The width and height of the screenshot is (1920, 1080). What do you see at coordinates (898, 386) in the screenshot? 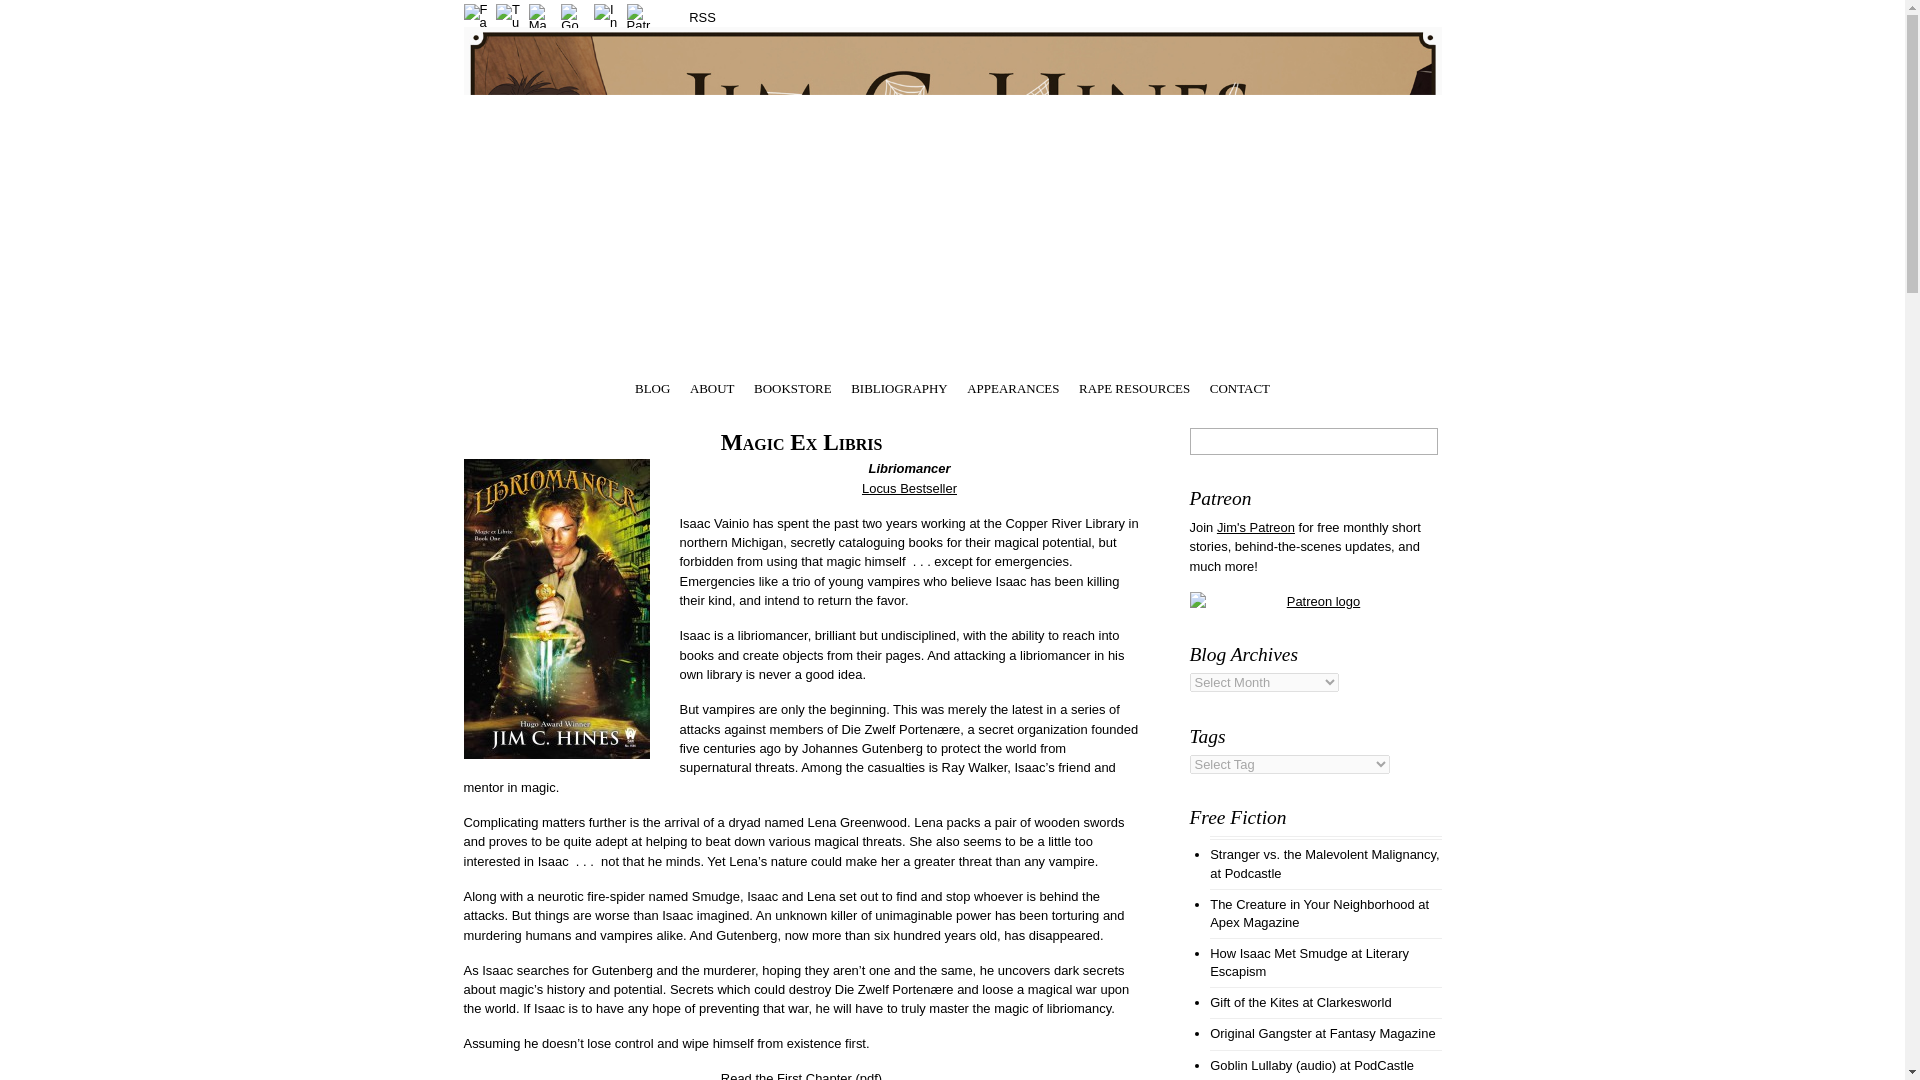
I see `BIBLIOGRAPHY` at bounding box center [898, 386].